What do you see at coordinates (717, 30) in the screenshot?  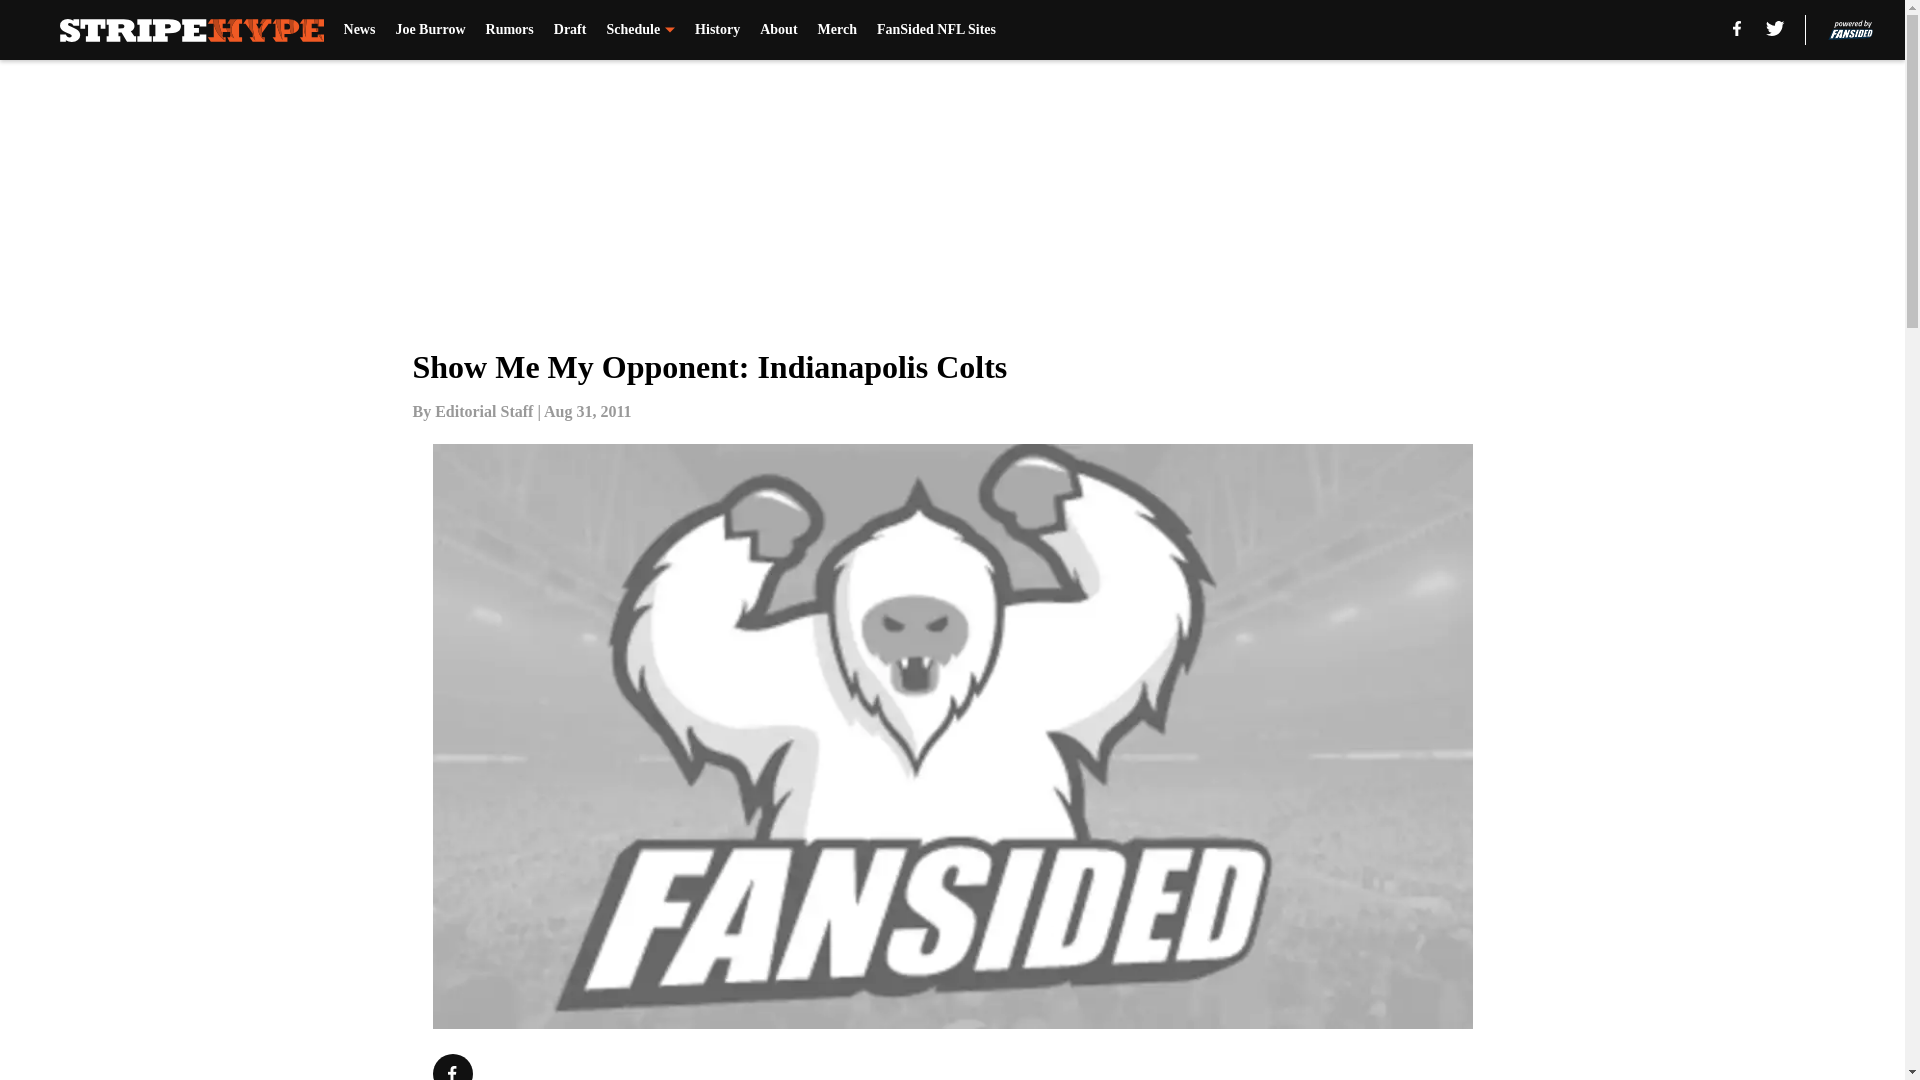 I see `History` at bounding box center [717, 30].